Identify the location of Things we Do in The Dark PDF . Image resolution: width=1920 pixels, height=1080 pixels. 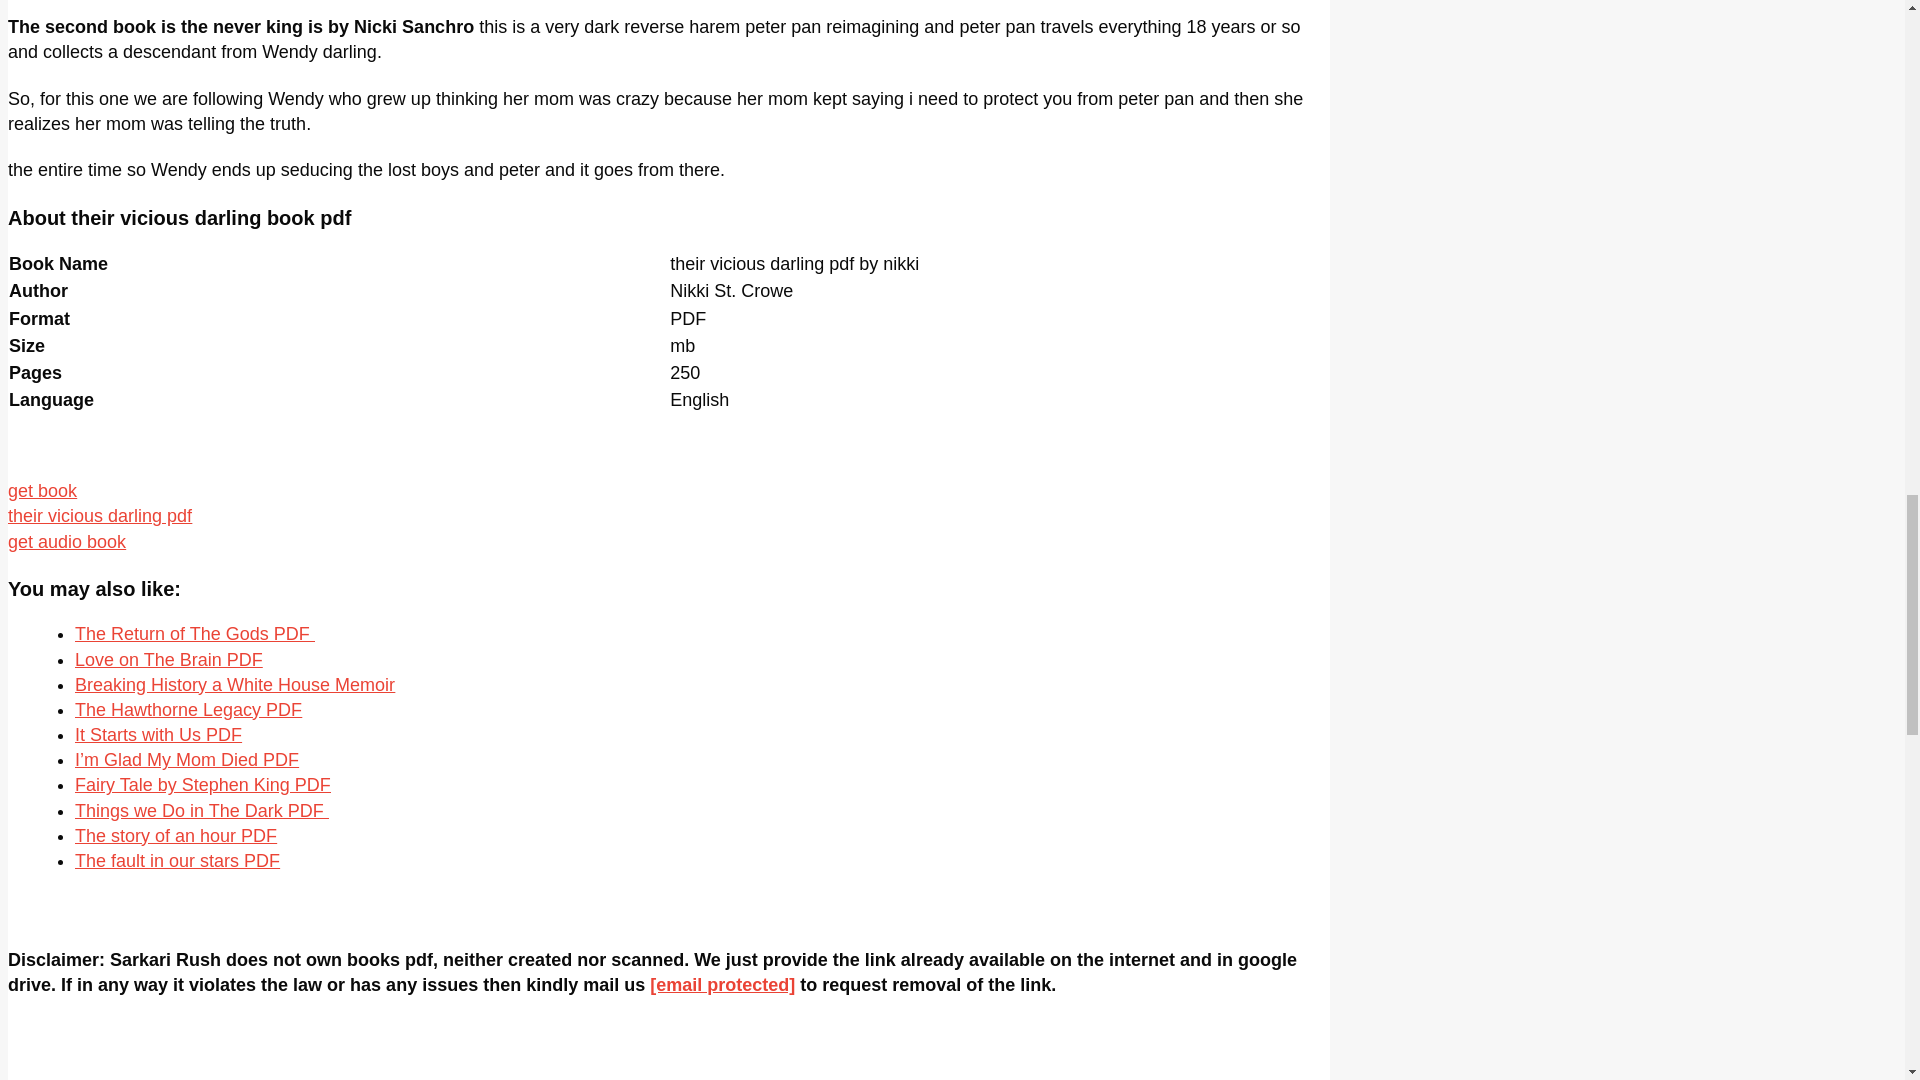
(201, 810).